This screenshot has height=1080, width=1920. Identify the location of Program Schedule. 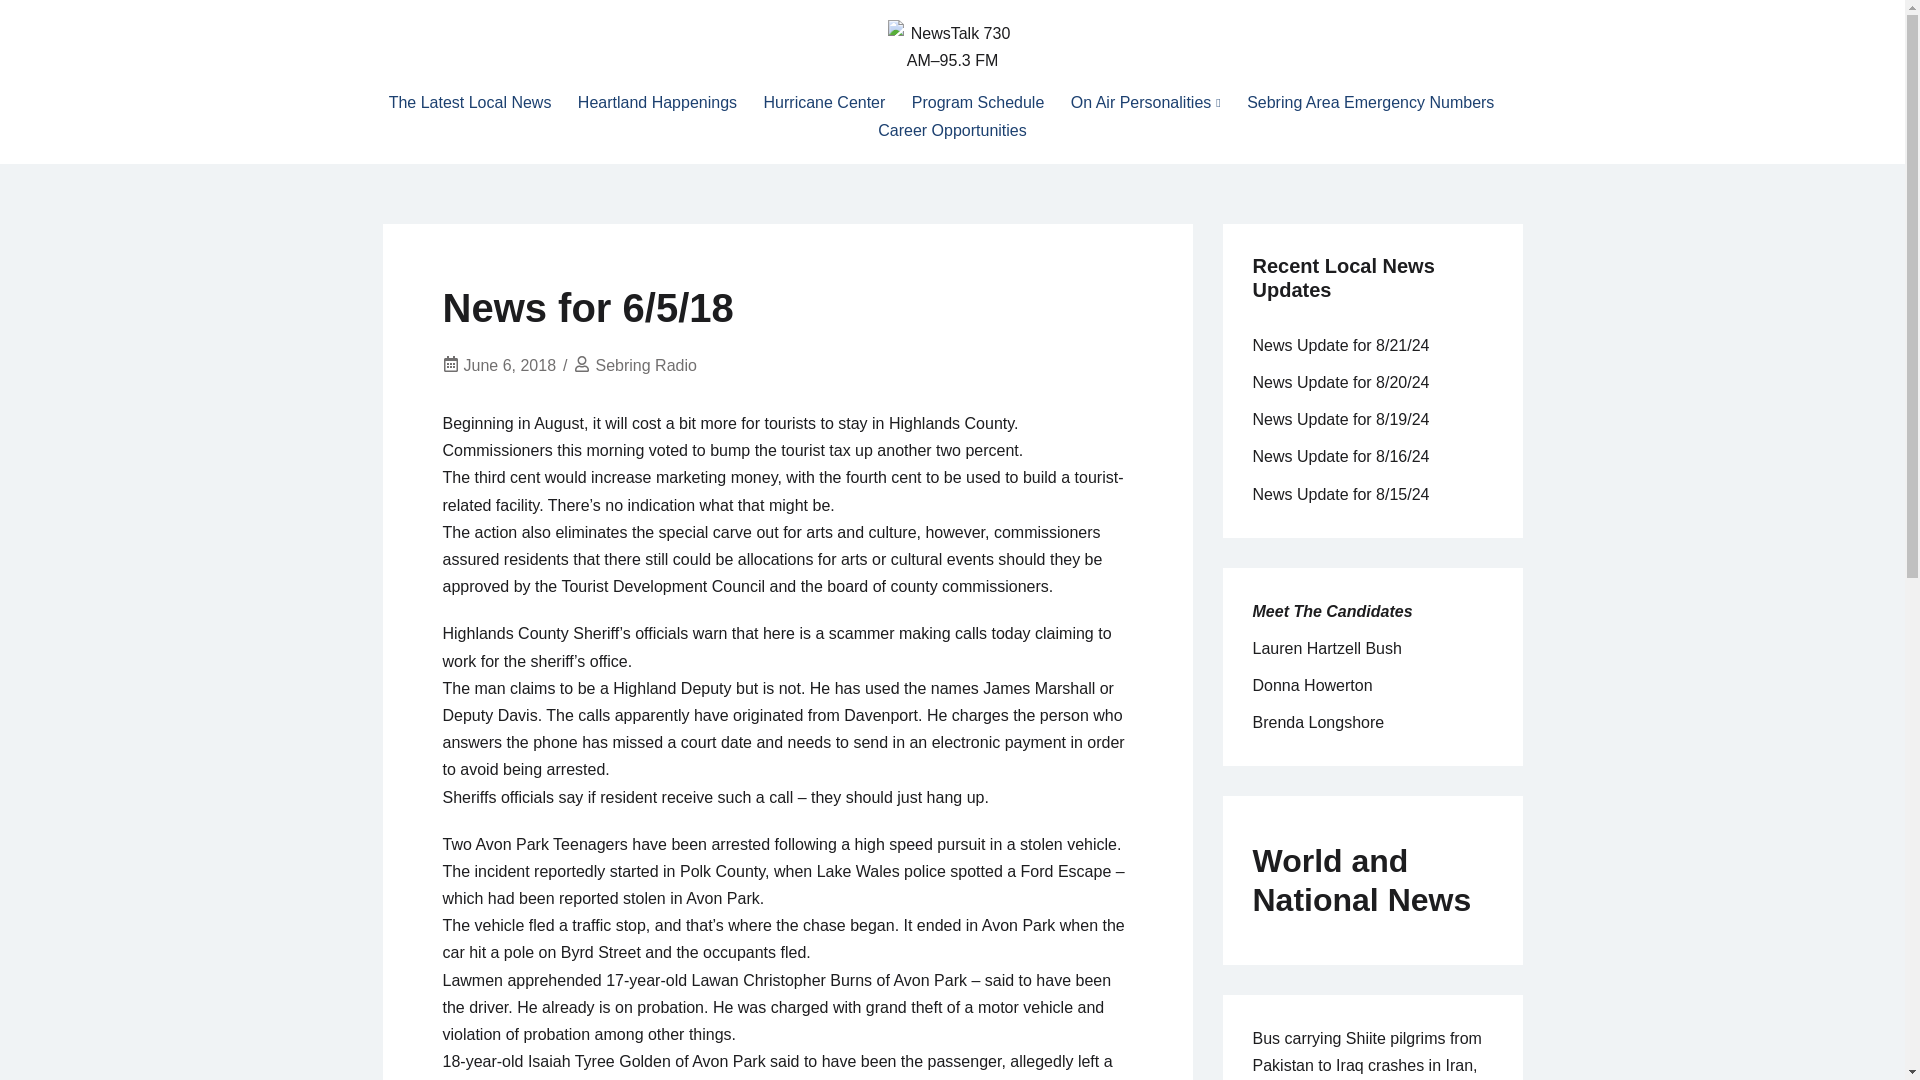
(978, 102).